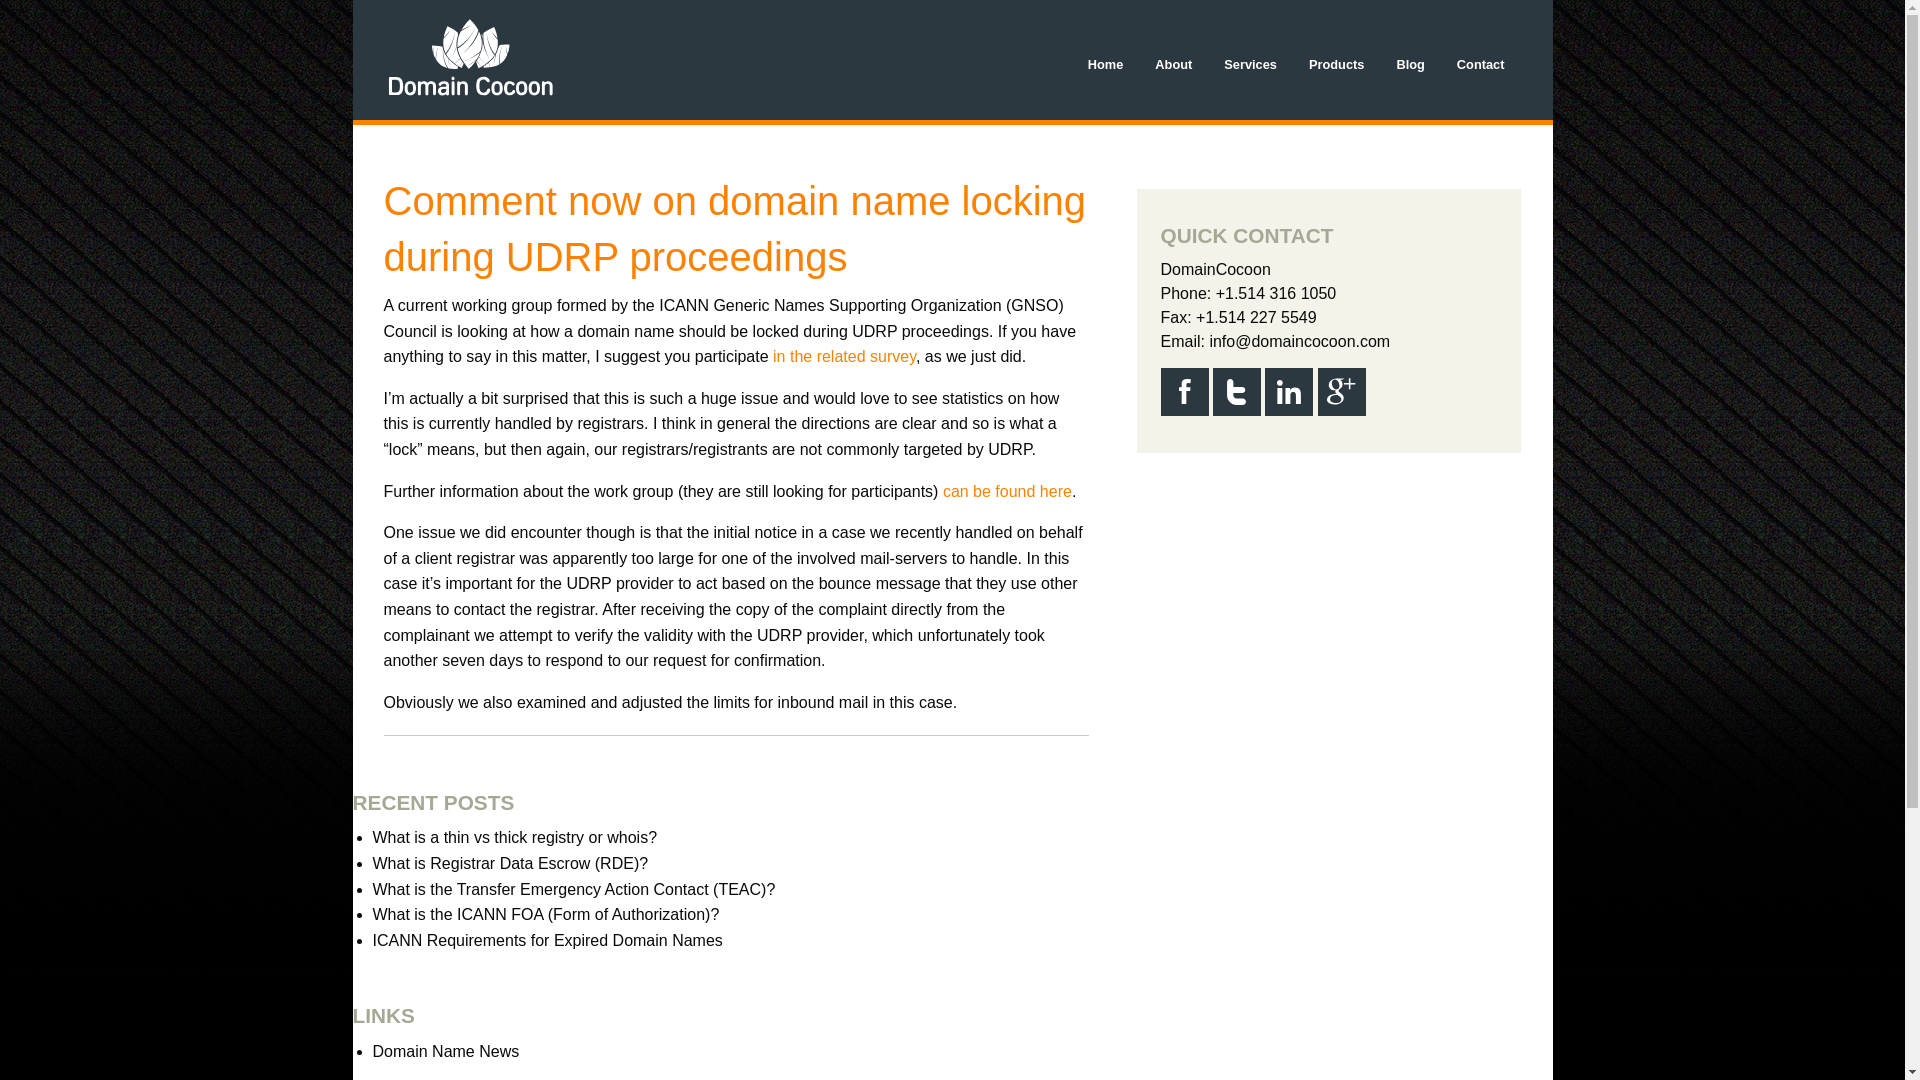 This screenshot has width=1920, height=1080. I want to click on Home, so click(1106, 65).